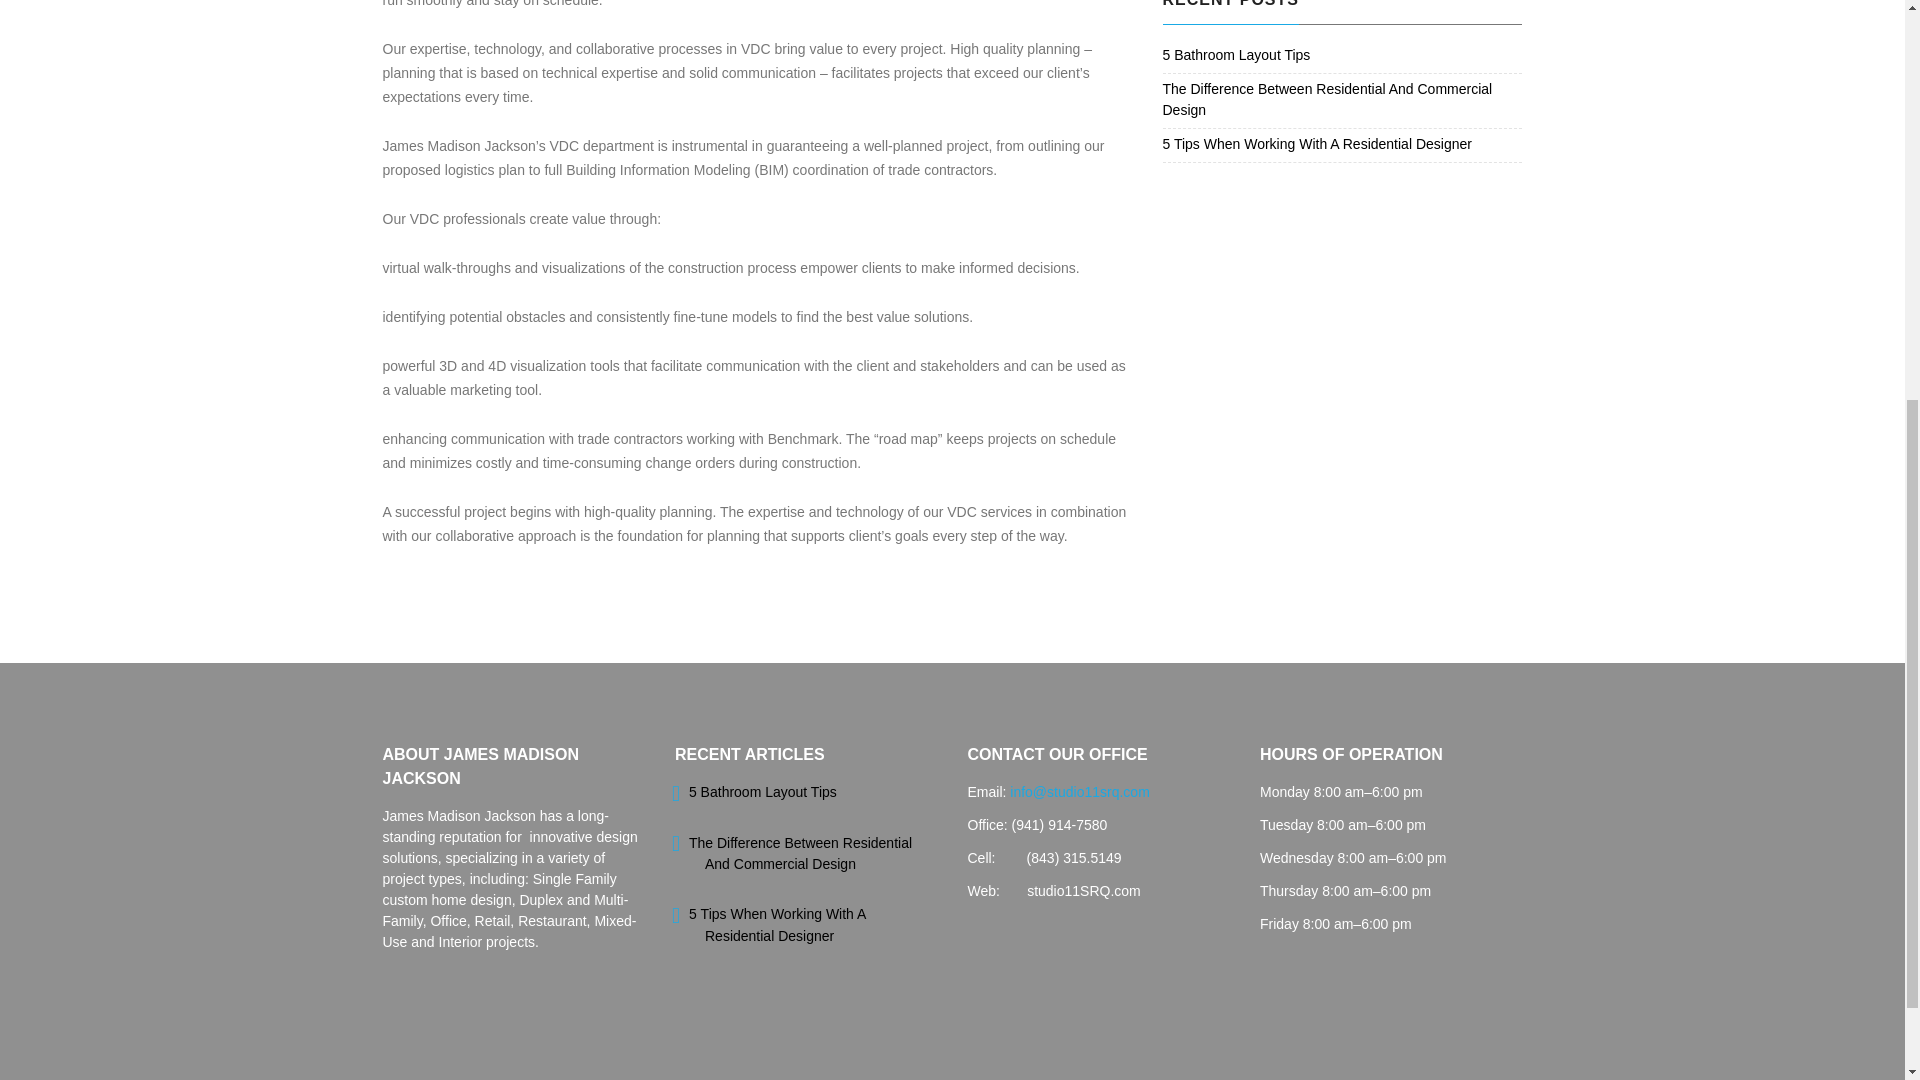 This screenshot has height=1080, width=1920. What do you see at coordinates (800, 852) in the screenshot?
I see `The Difference Between Residential And Commercial Design` at bounding box center [800, 852].